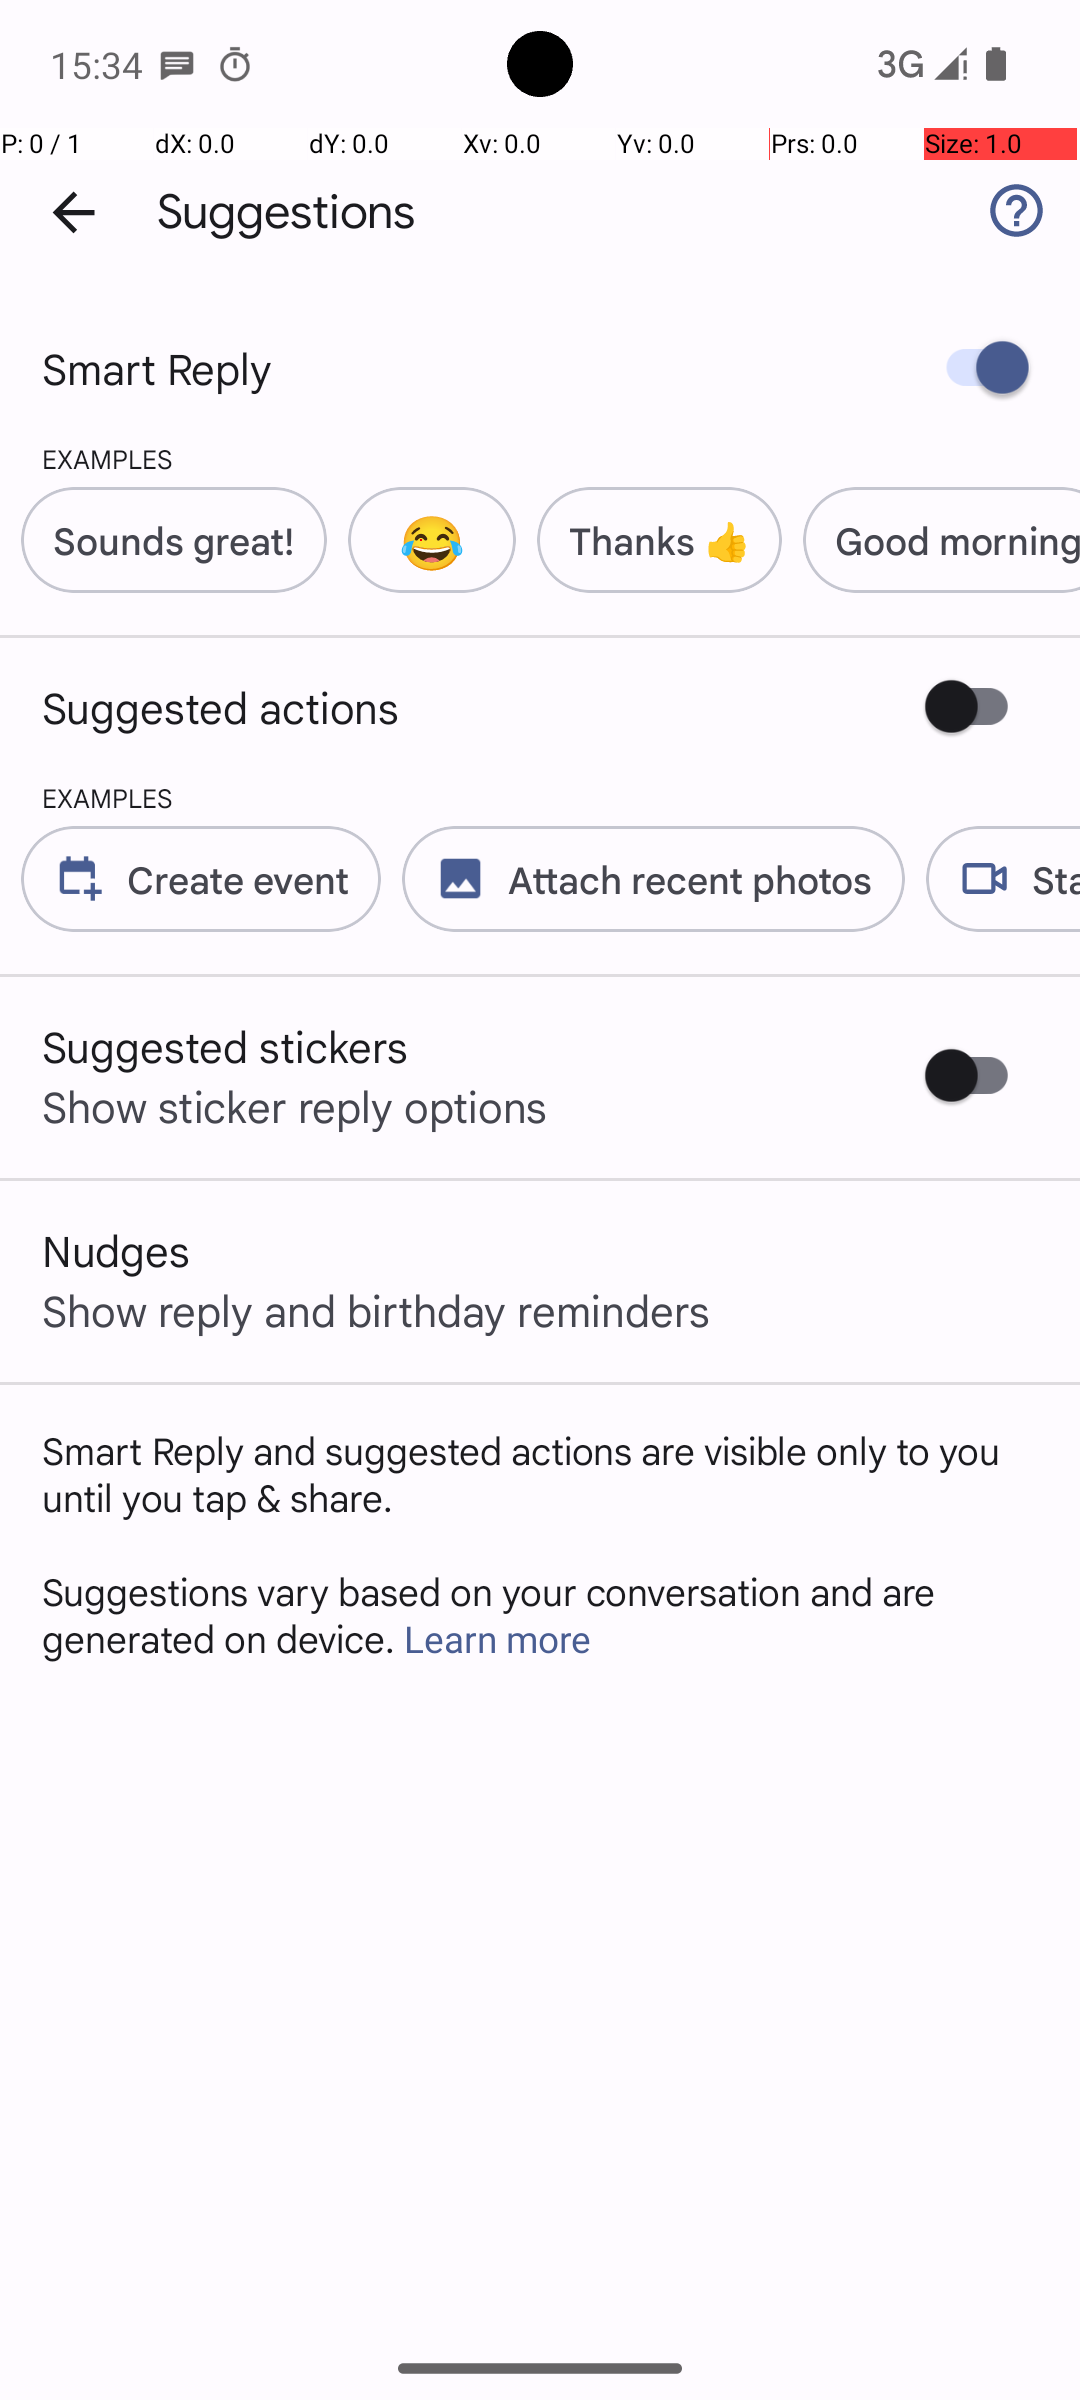  Describe the element at coordinates (432, 540) in the screenshot. I see `😂` at that location.